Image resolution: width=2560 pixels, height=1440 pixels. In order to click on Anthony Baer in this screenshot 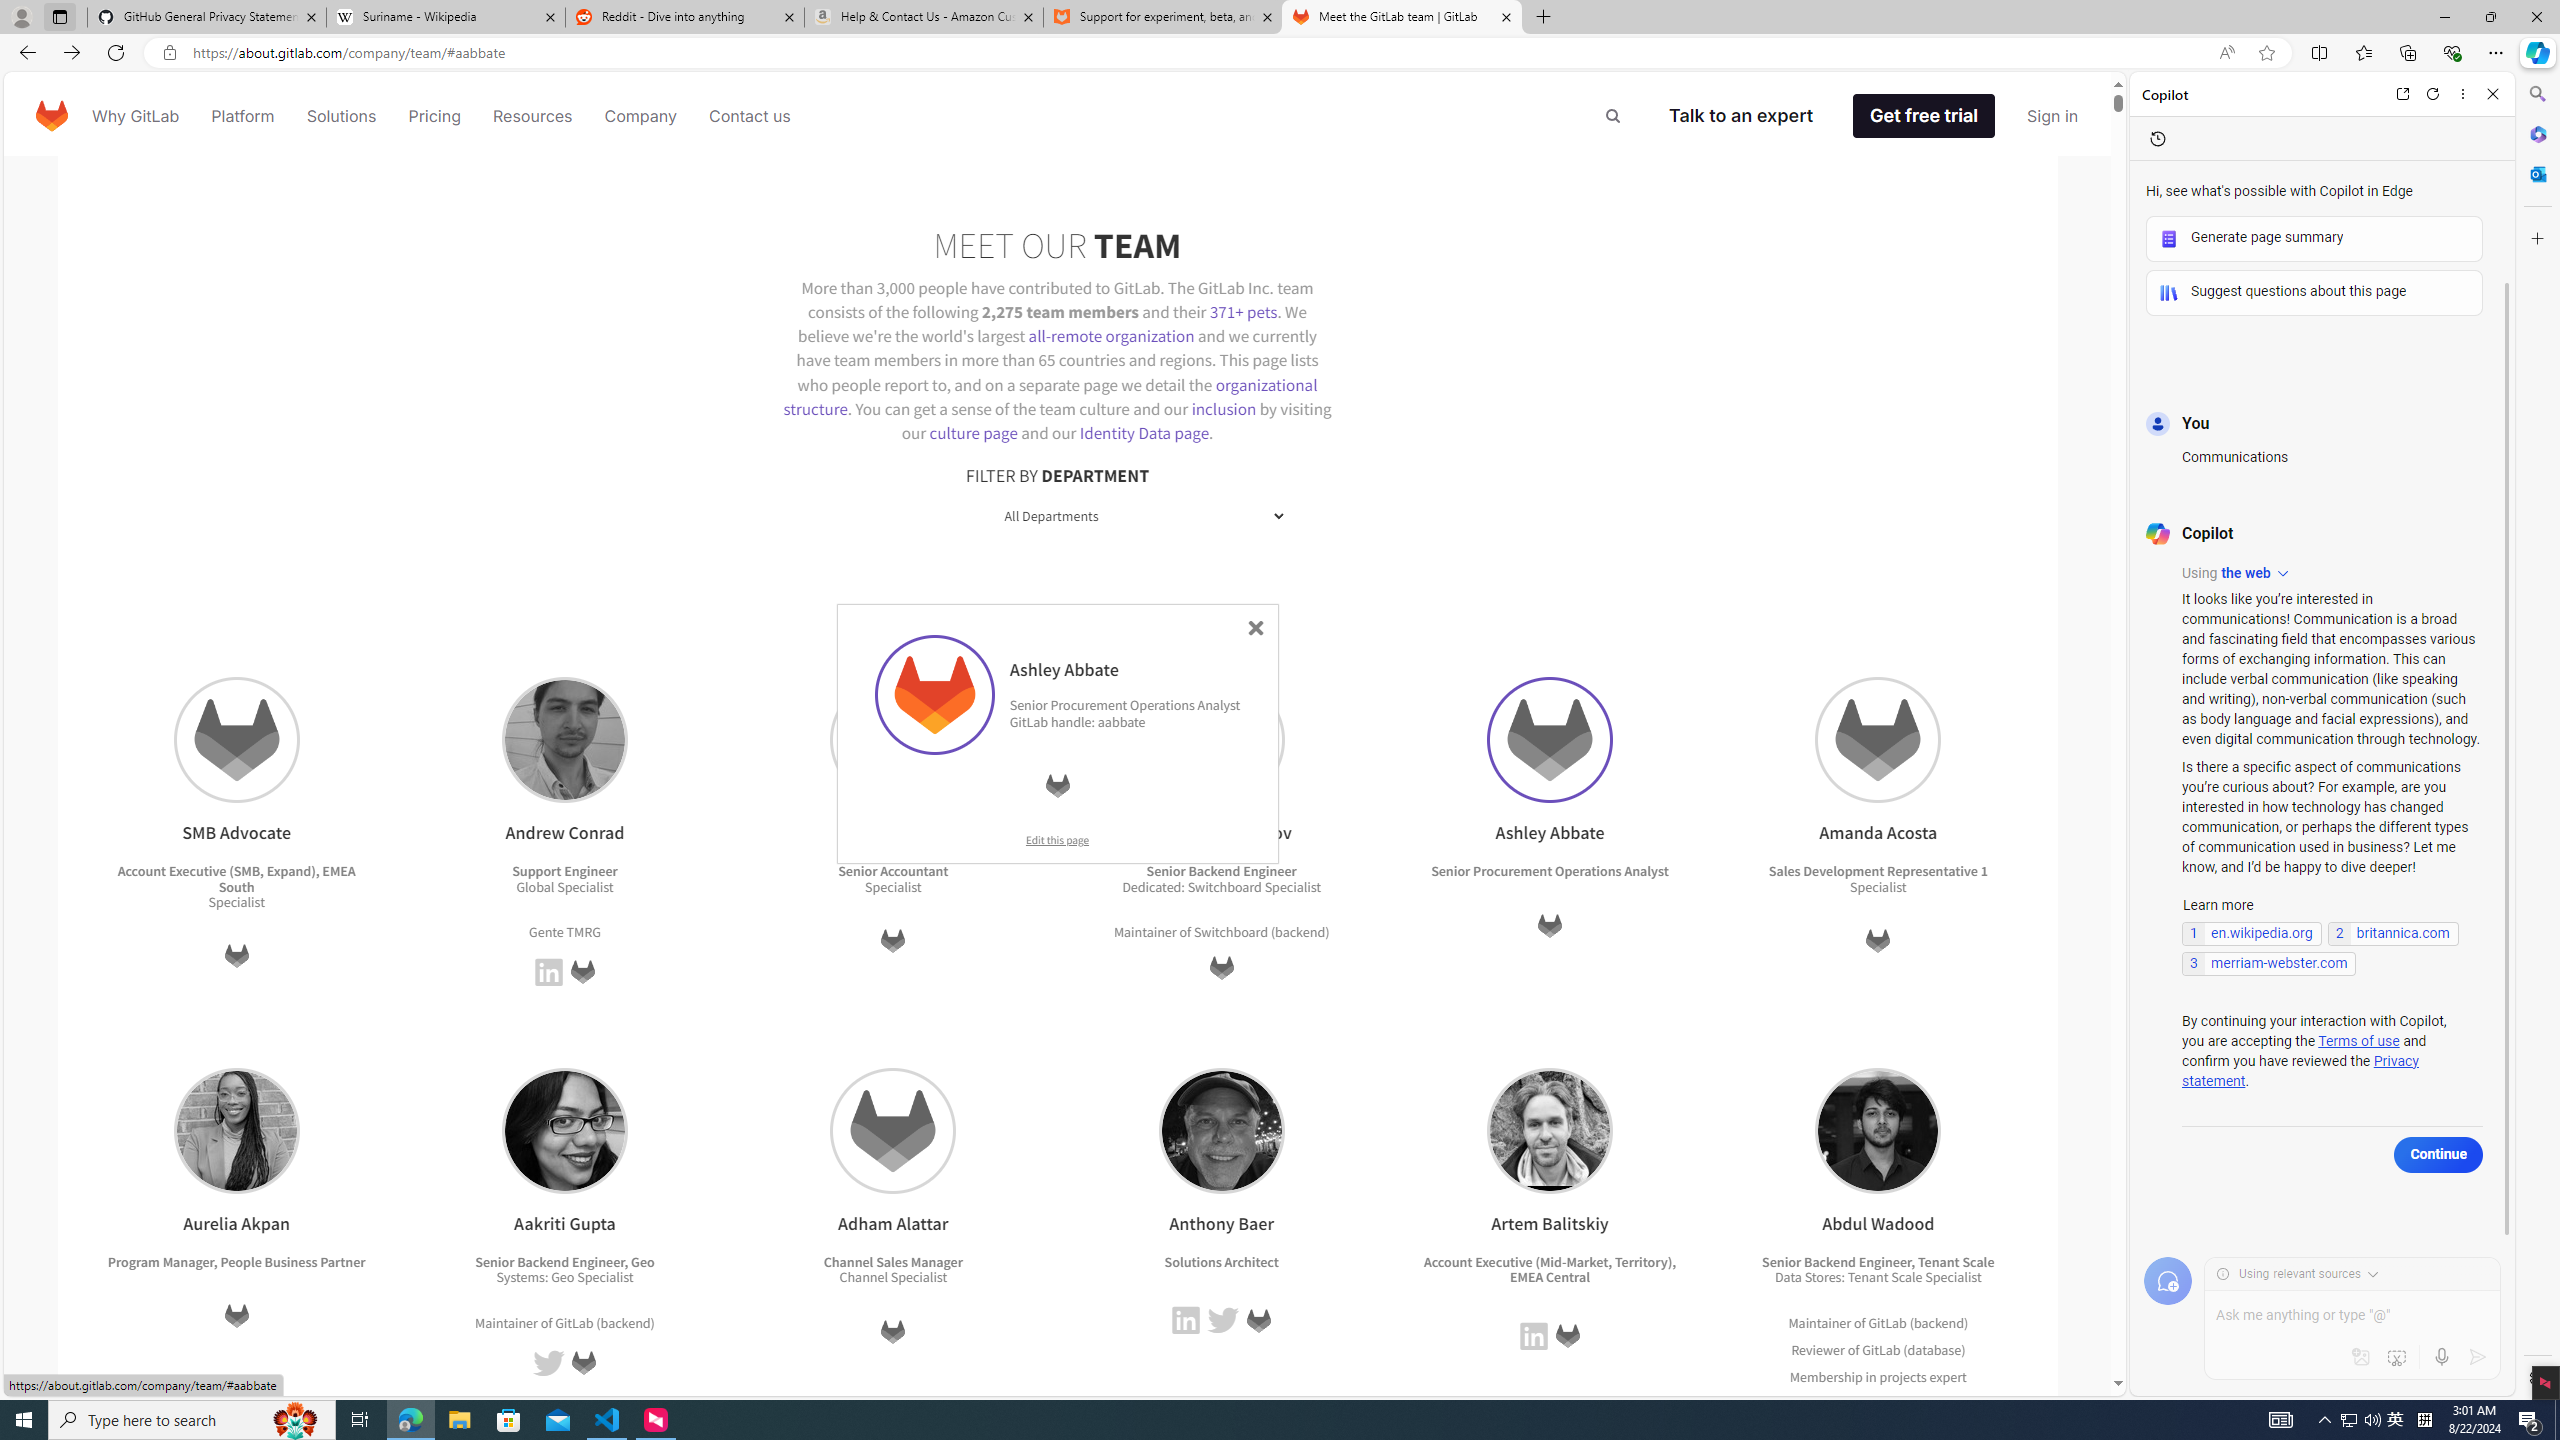, I will do `click(1221, 1130)`.